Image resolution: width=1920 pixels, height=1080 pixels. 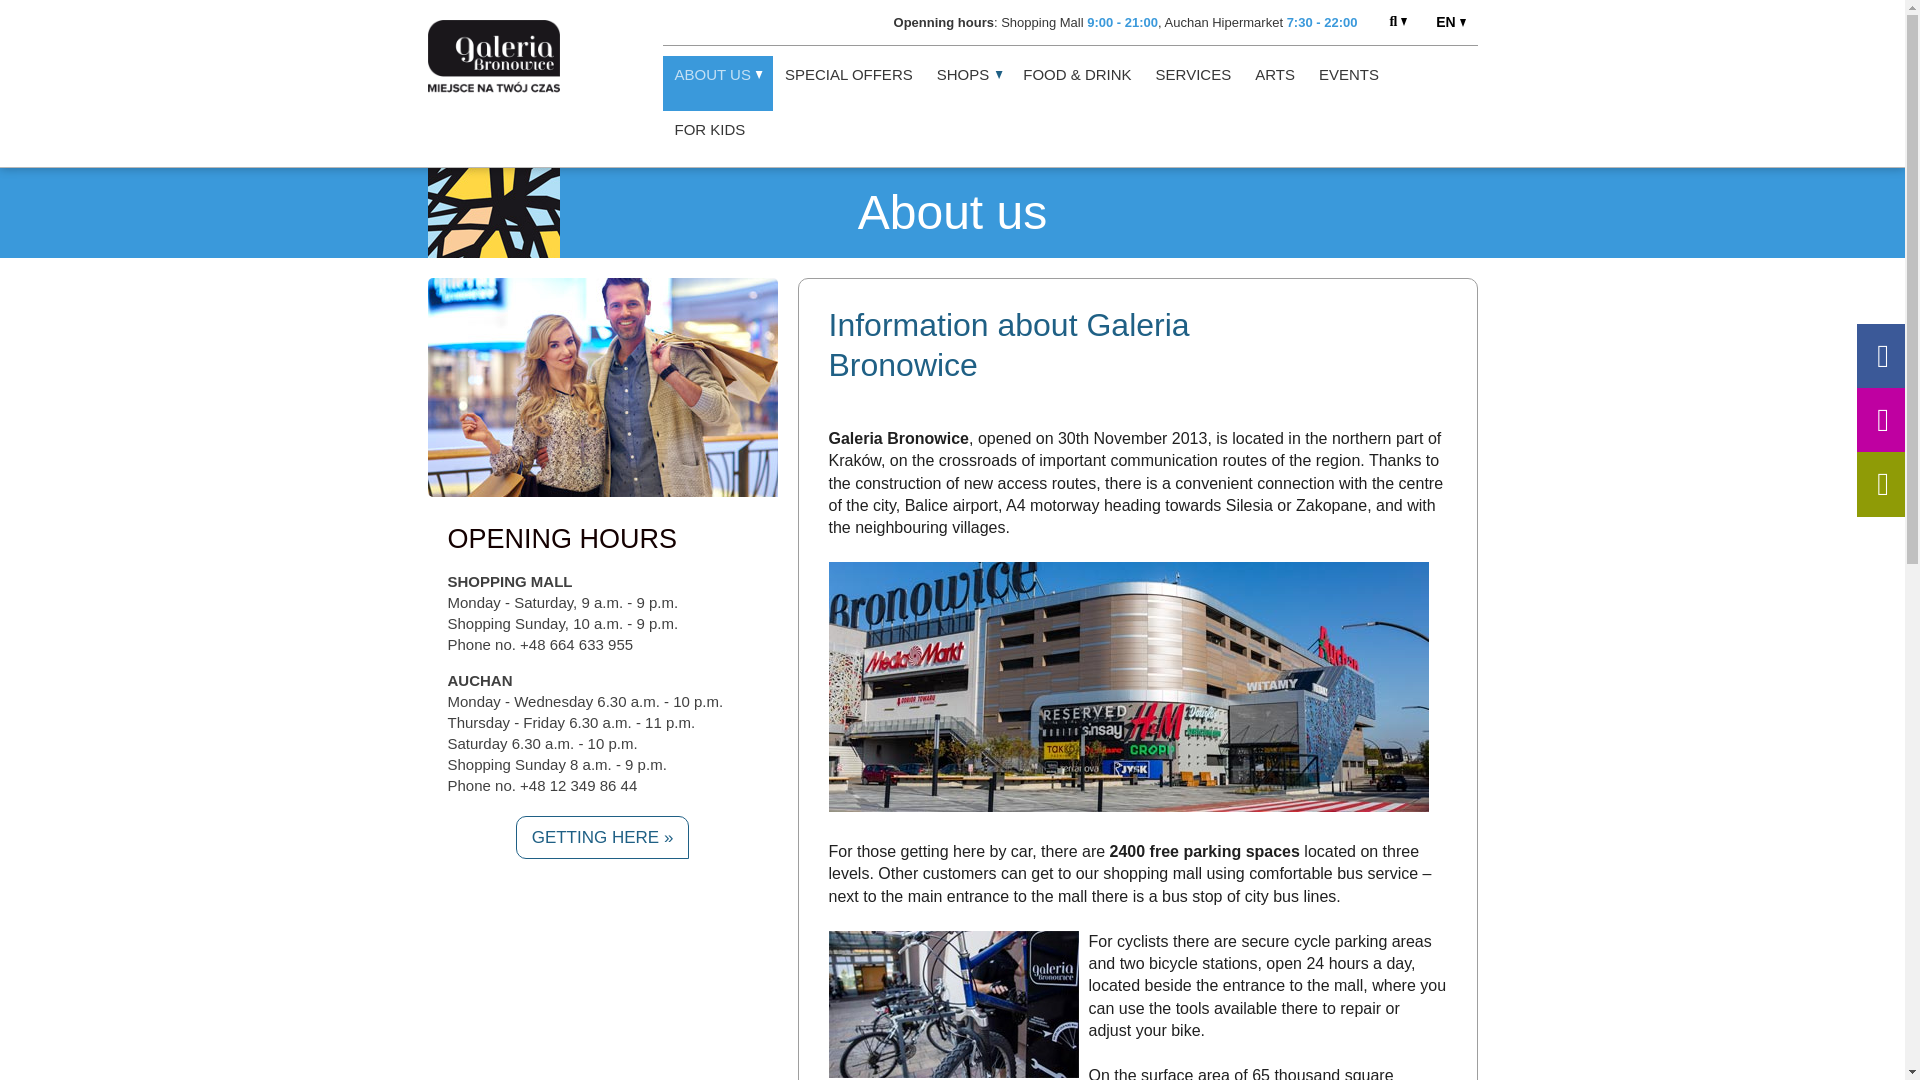 I want to click on SPECIAL OFFERS, so click(x=849, y=84).